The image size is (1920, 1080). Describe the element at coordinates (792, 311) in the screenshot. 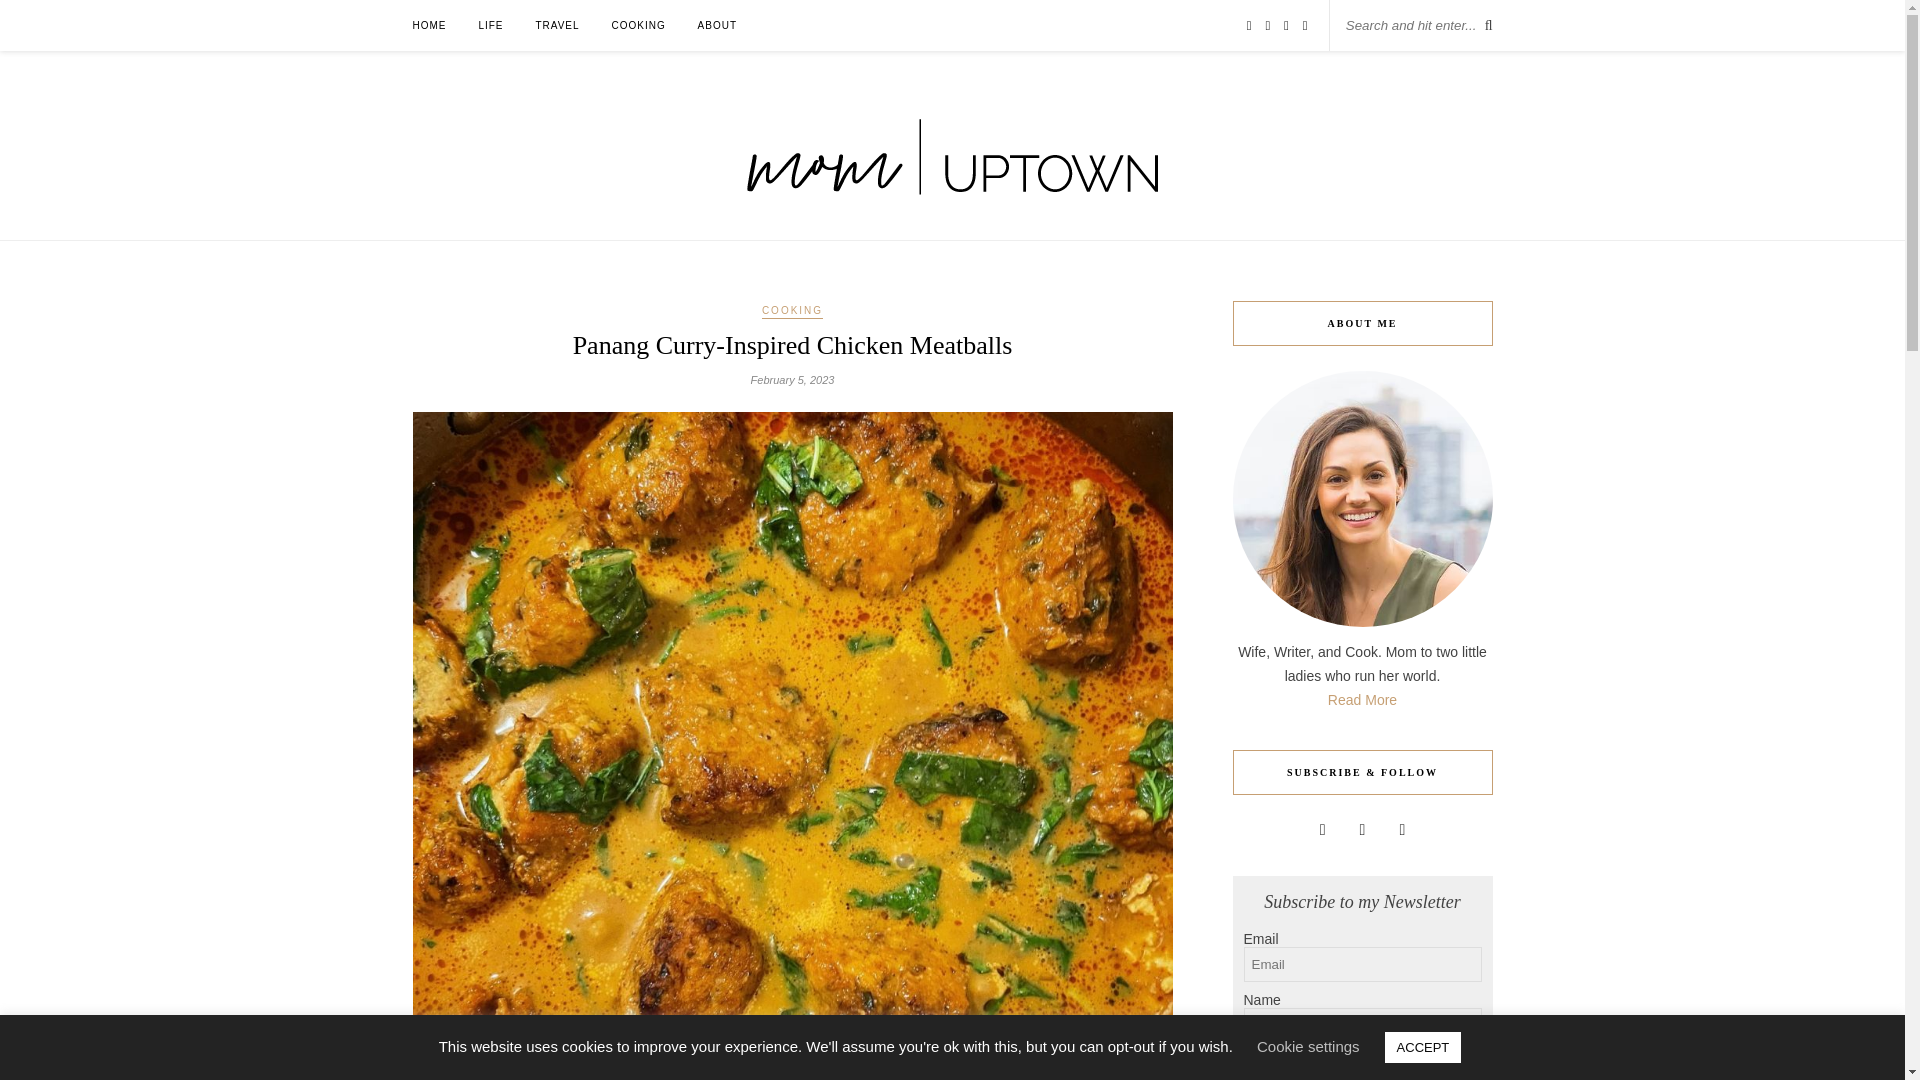

I see `View all posts in Cooking` at that location.